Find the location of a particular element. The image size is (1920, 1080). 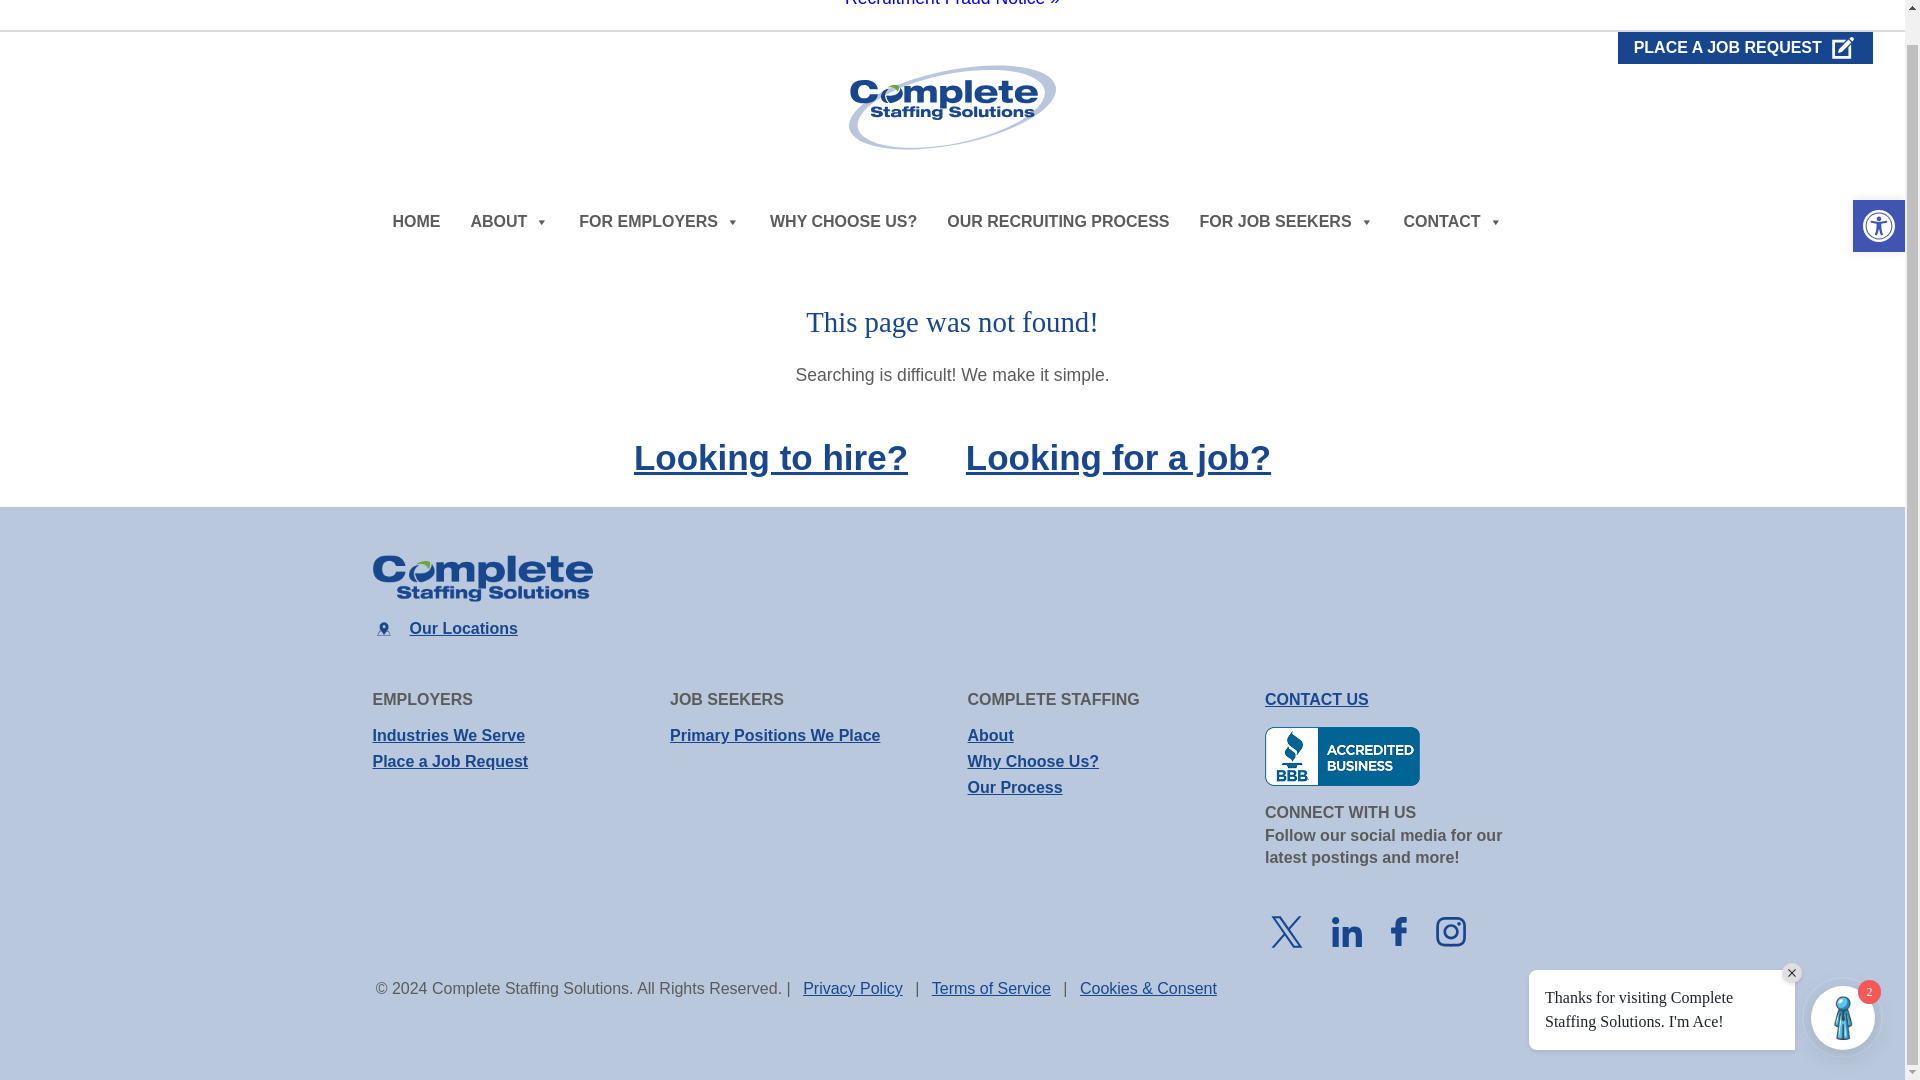

2 is located at coordinates (1842, 986).